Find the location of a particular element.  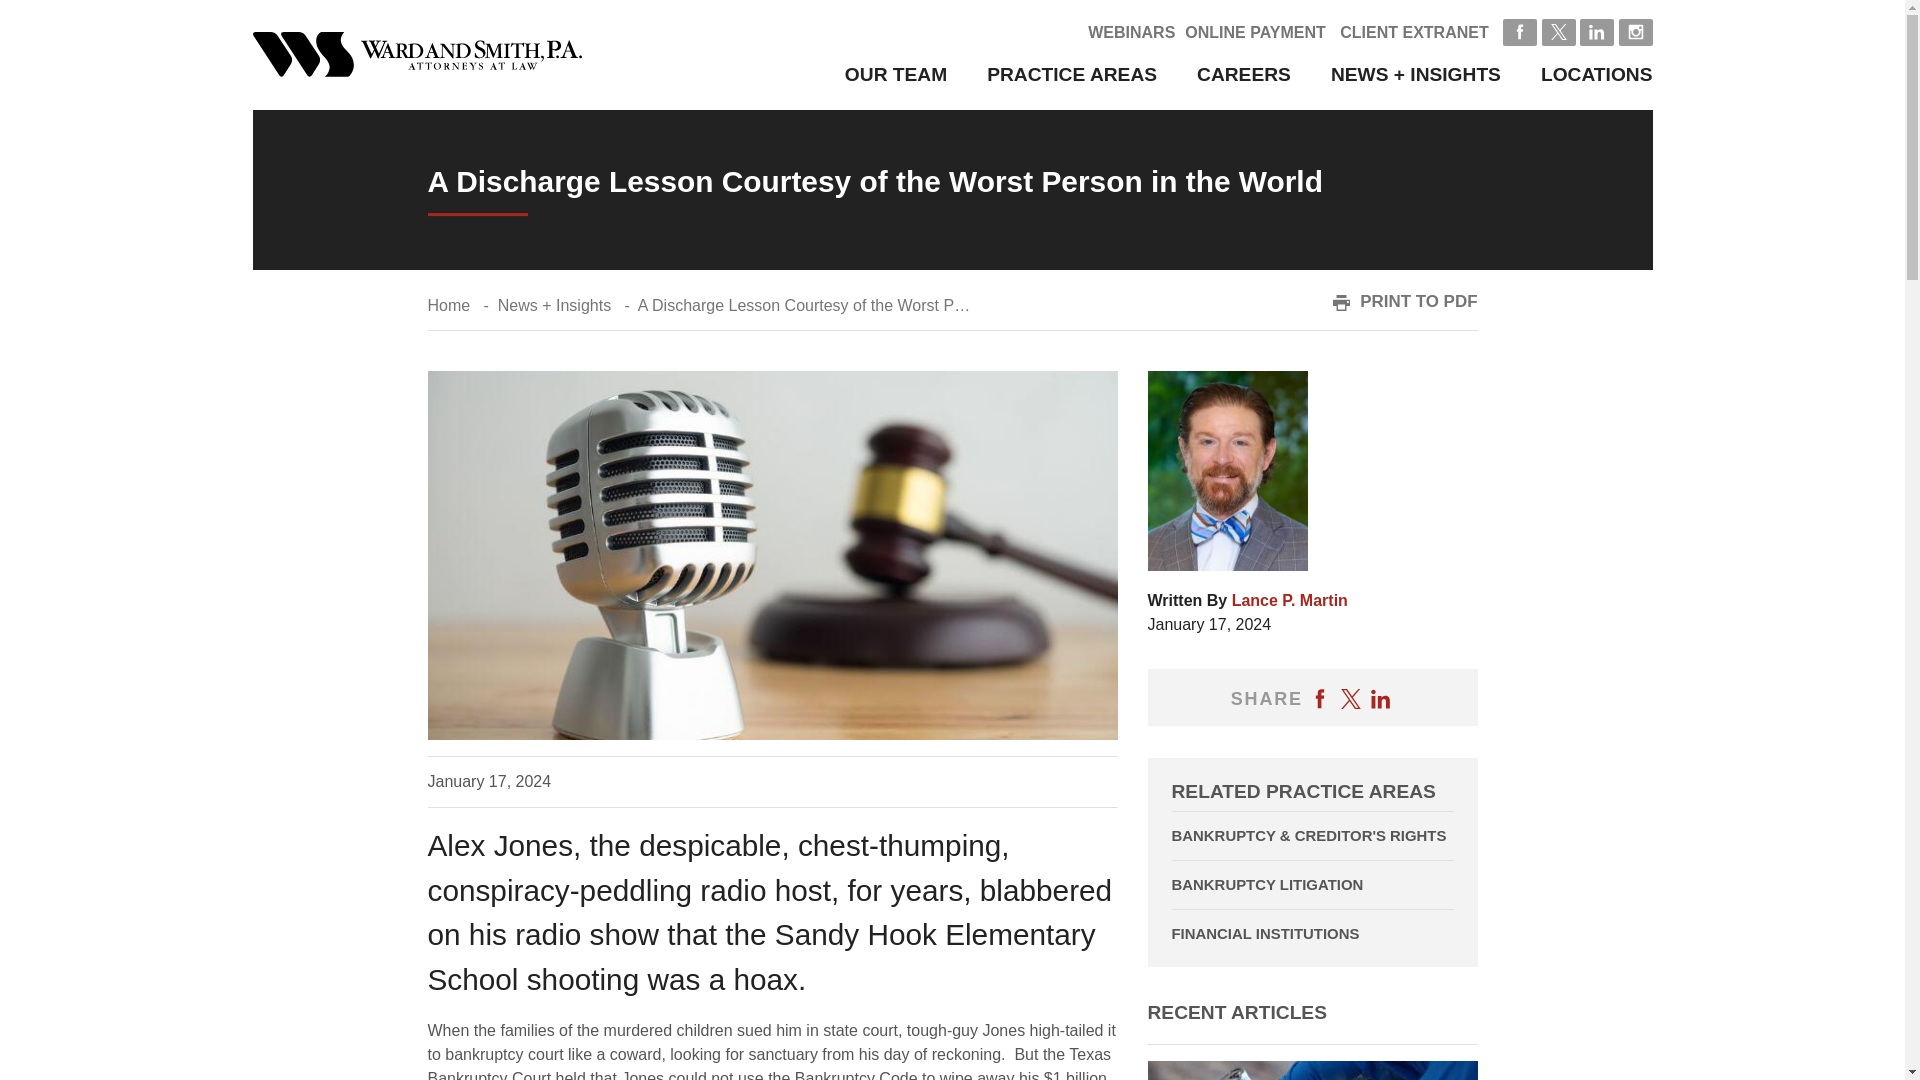

BANKRUPTCY LITIGATION is located at coordinates (1312, 884).